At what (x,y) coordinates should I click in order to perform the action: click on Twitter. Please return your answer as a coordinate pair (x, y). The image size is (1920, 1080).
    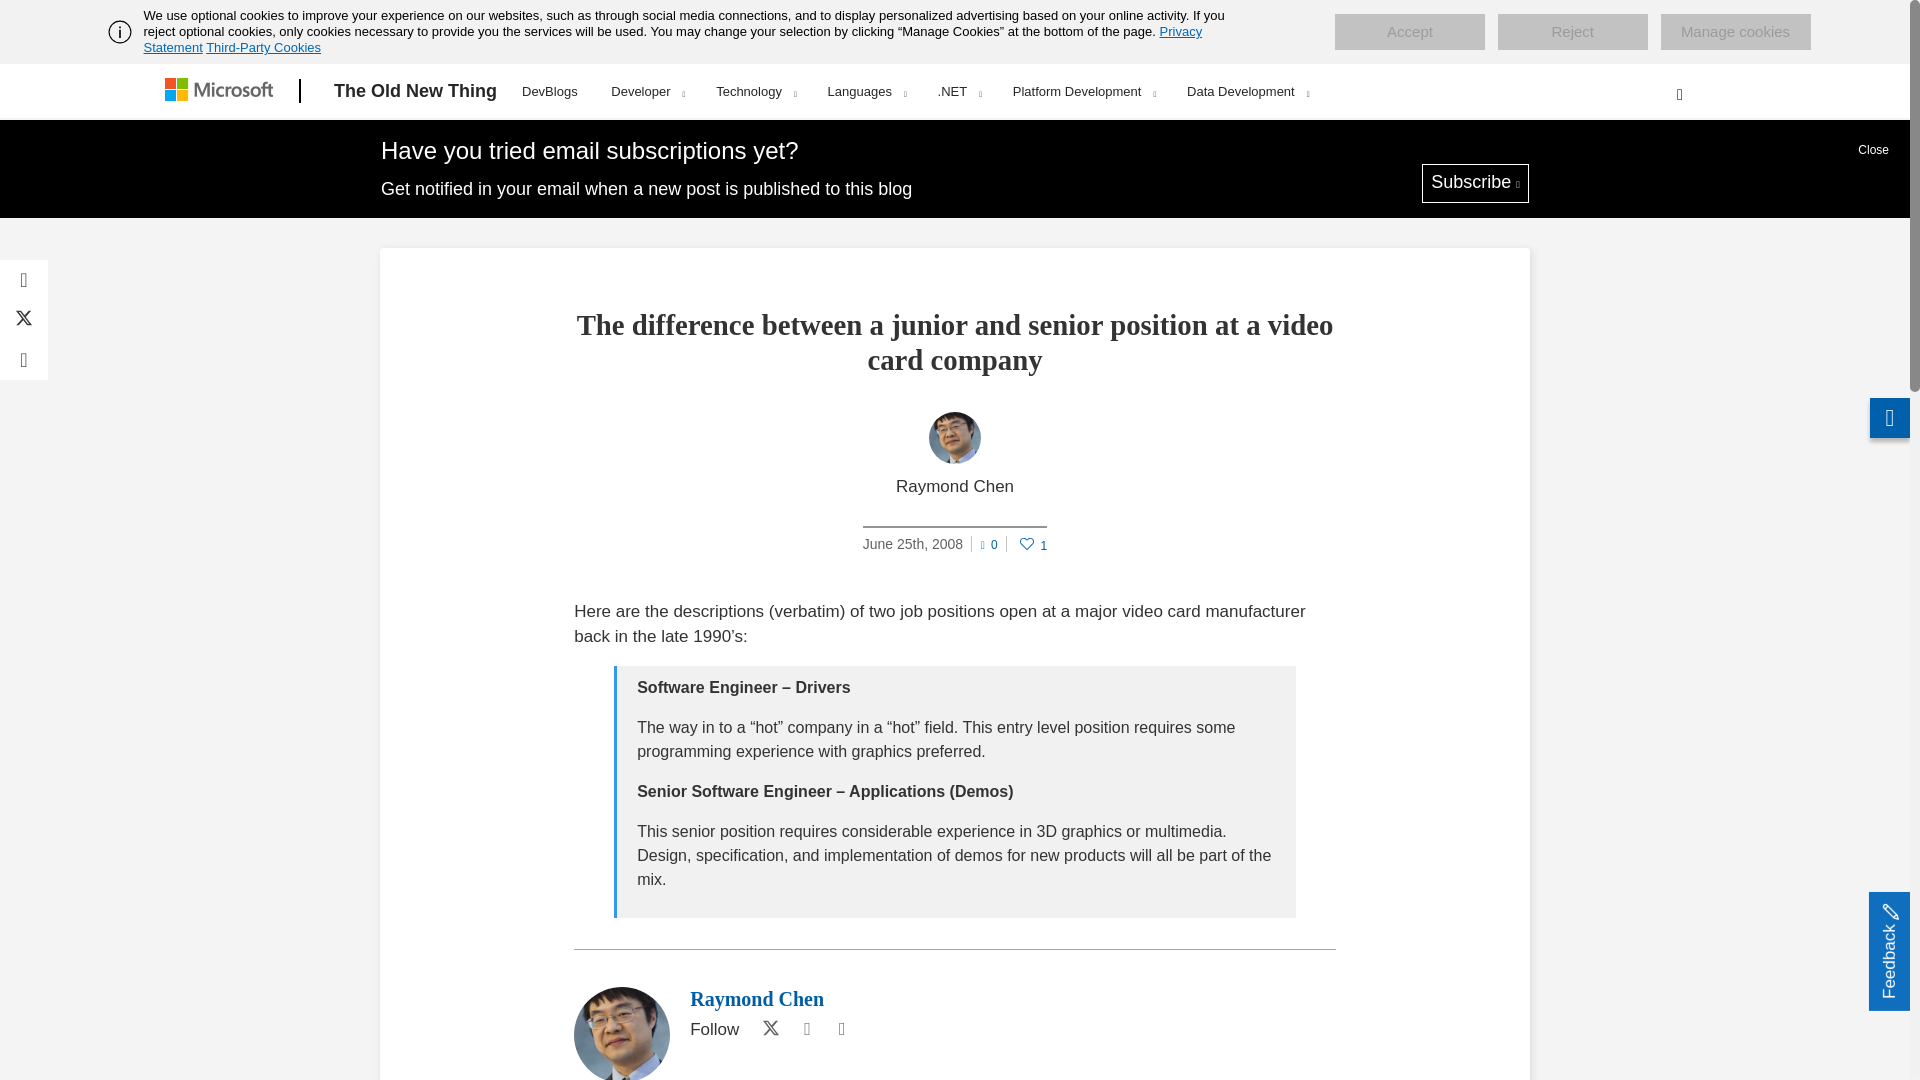
    Looking at the image, I should click on (766, 1030).